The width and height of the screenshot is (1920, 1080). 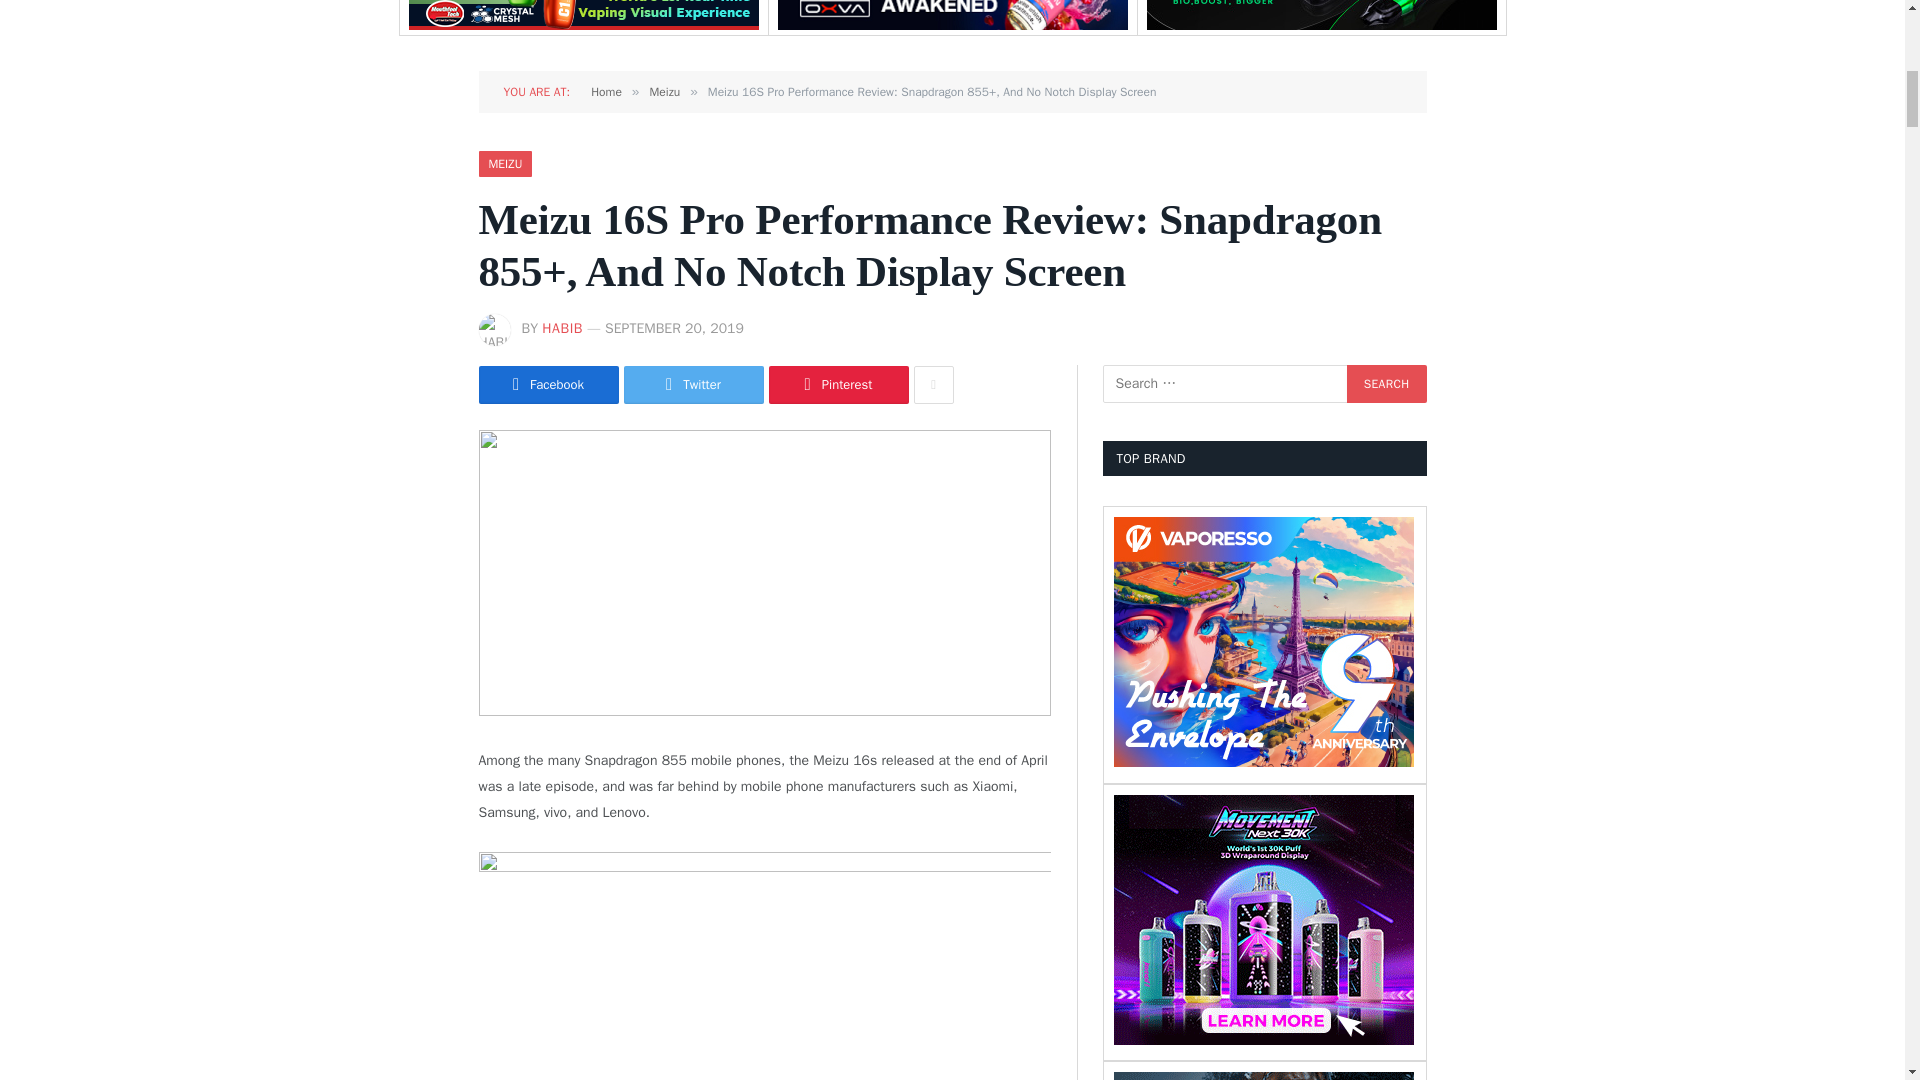 What do you see at coordinates (1386, 384) in the screenshot?
I see `Search` at bounding box center [1386, 384].